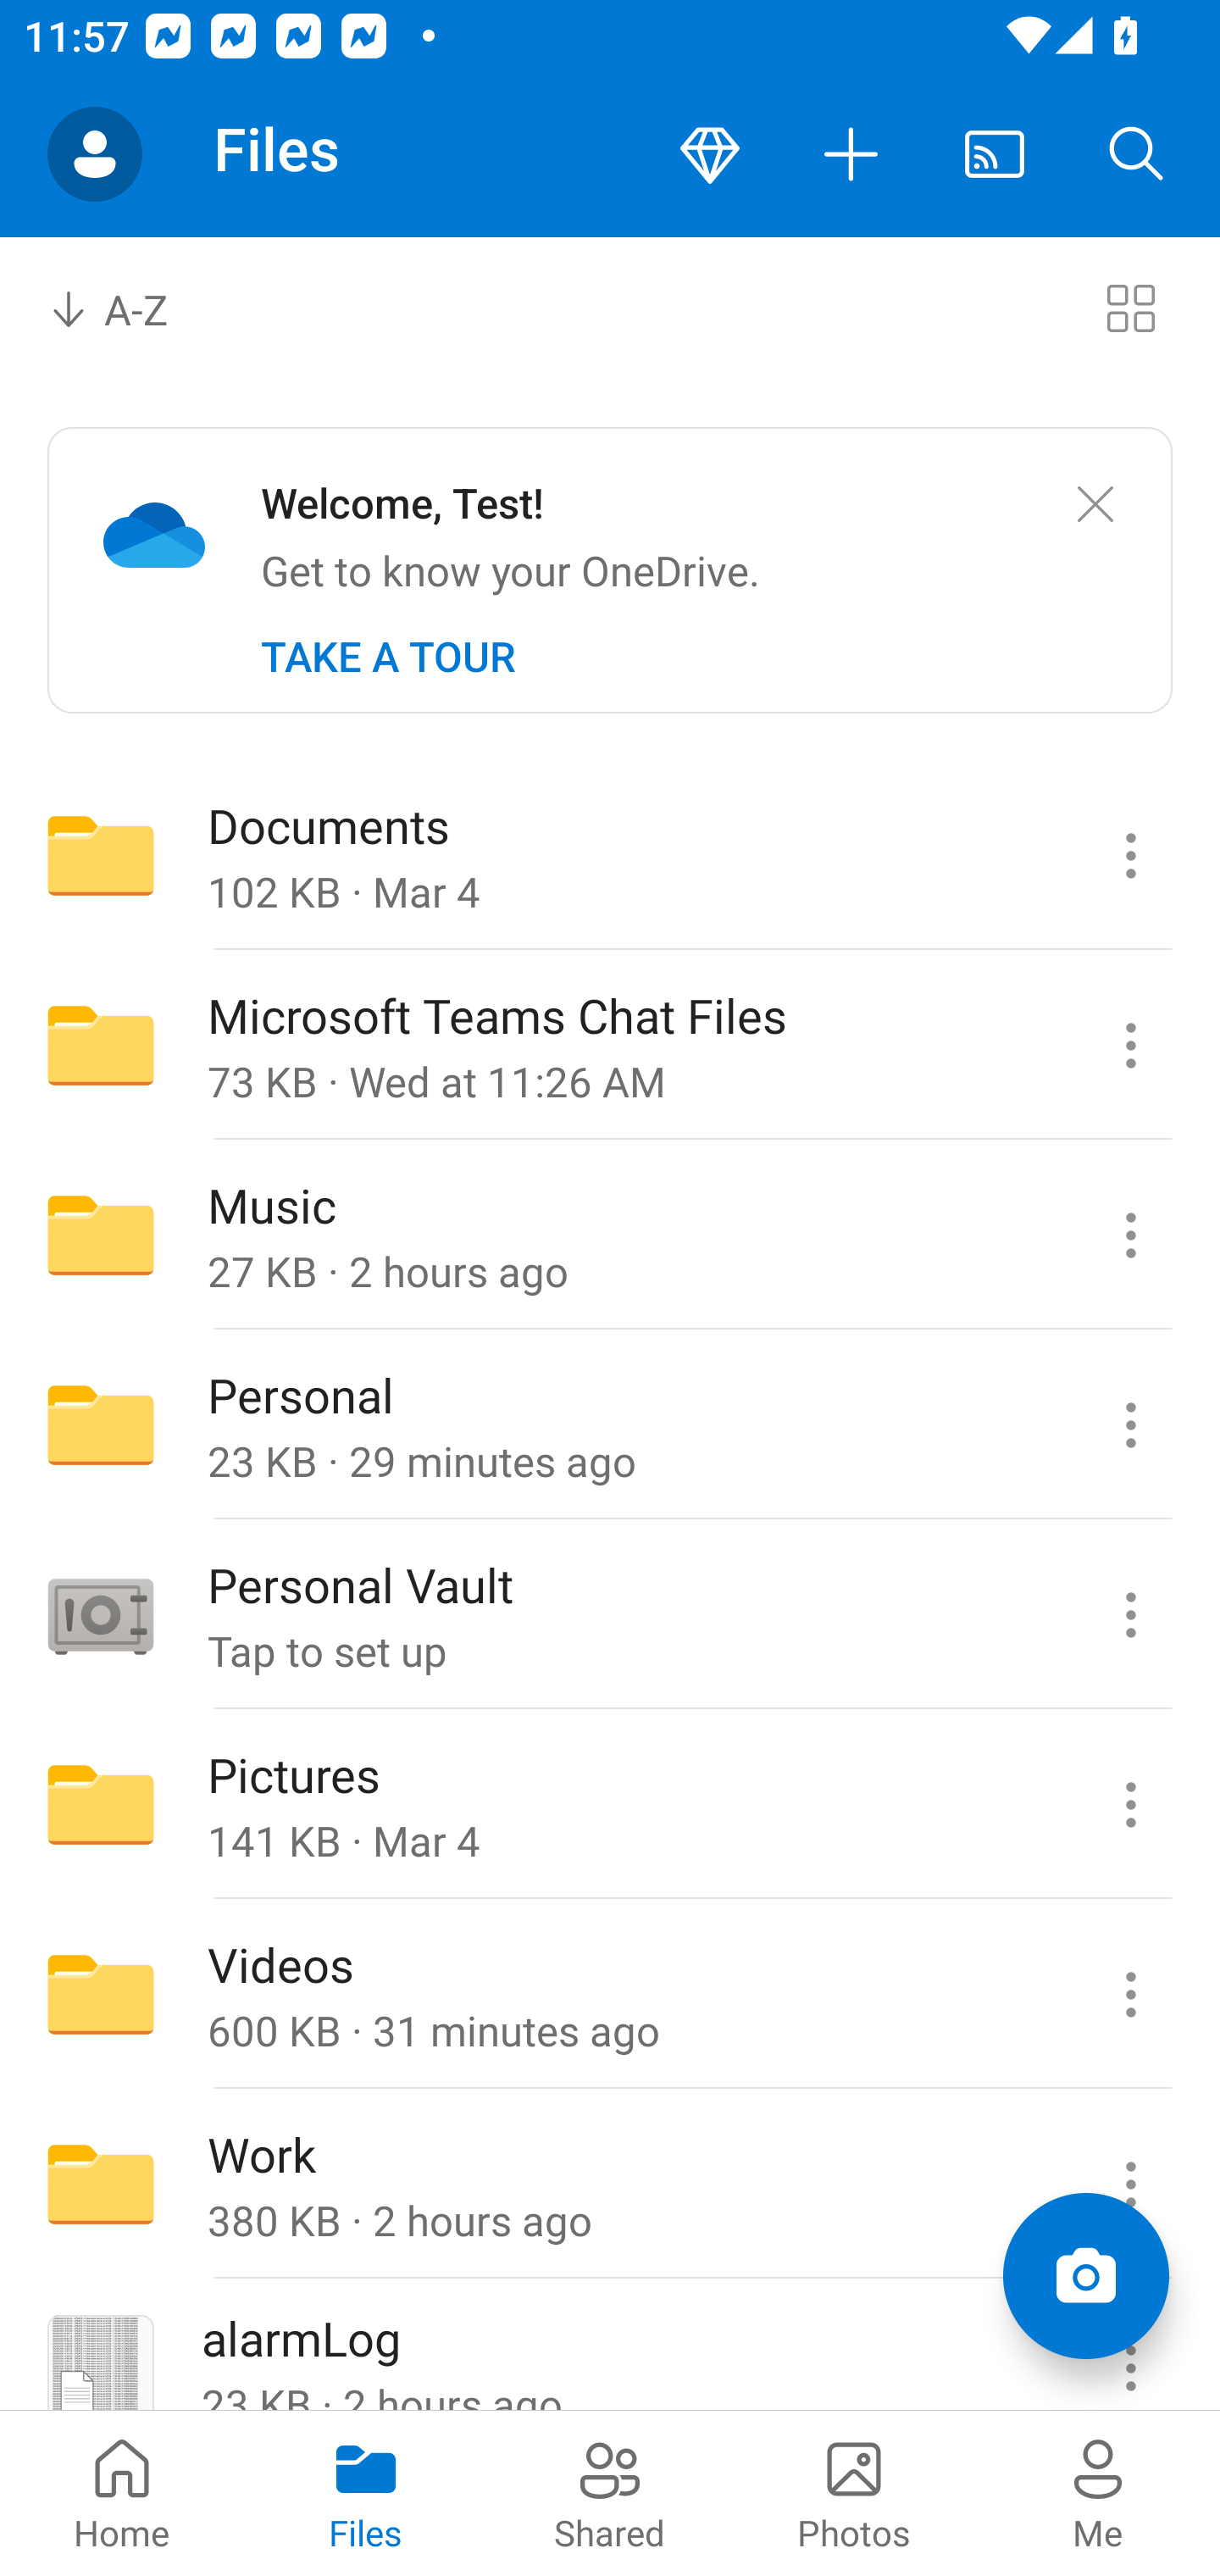 This screenshot has height=2576, width=1220. I want to click on Photos pivot Photos, so click(854, 2493).